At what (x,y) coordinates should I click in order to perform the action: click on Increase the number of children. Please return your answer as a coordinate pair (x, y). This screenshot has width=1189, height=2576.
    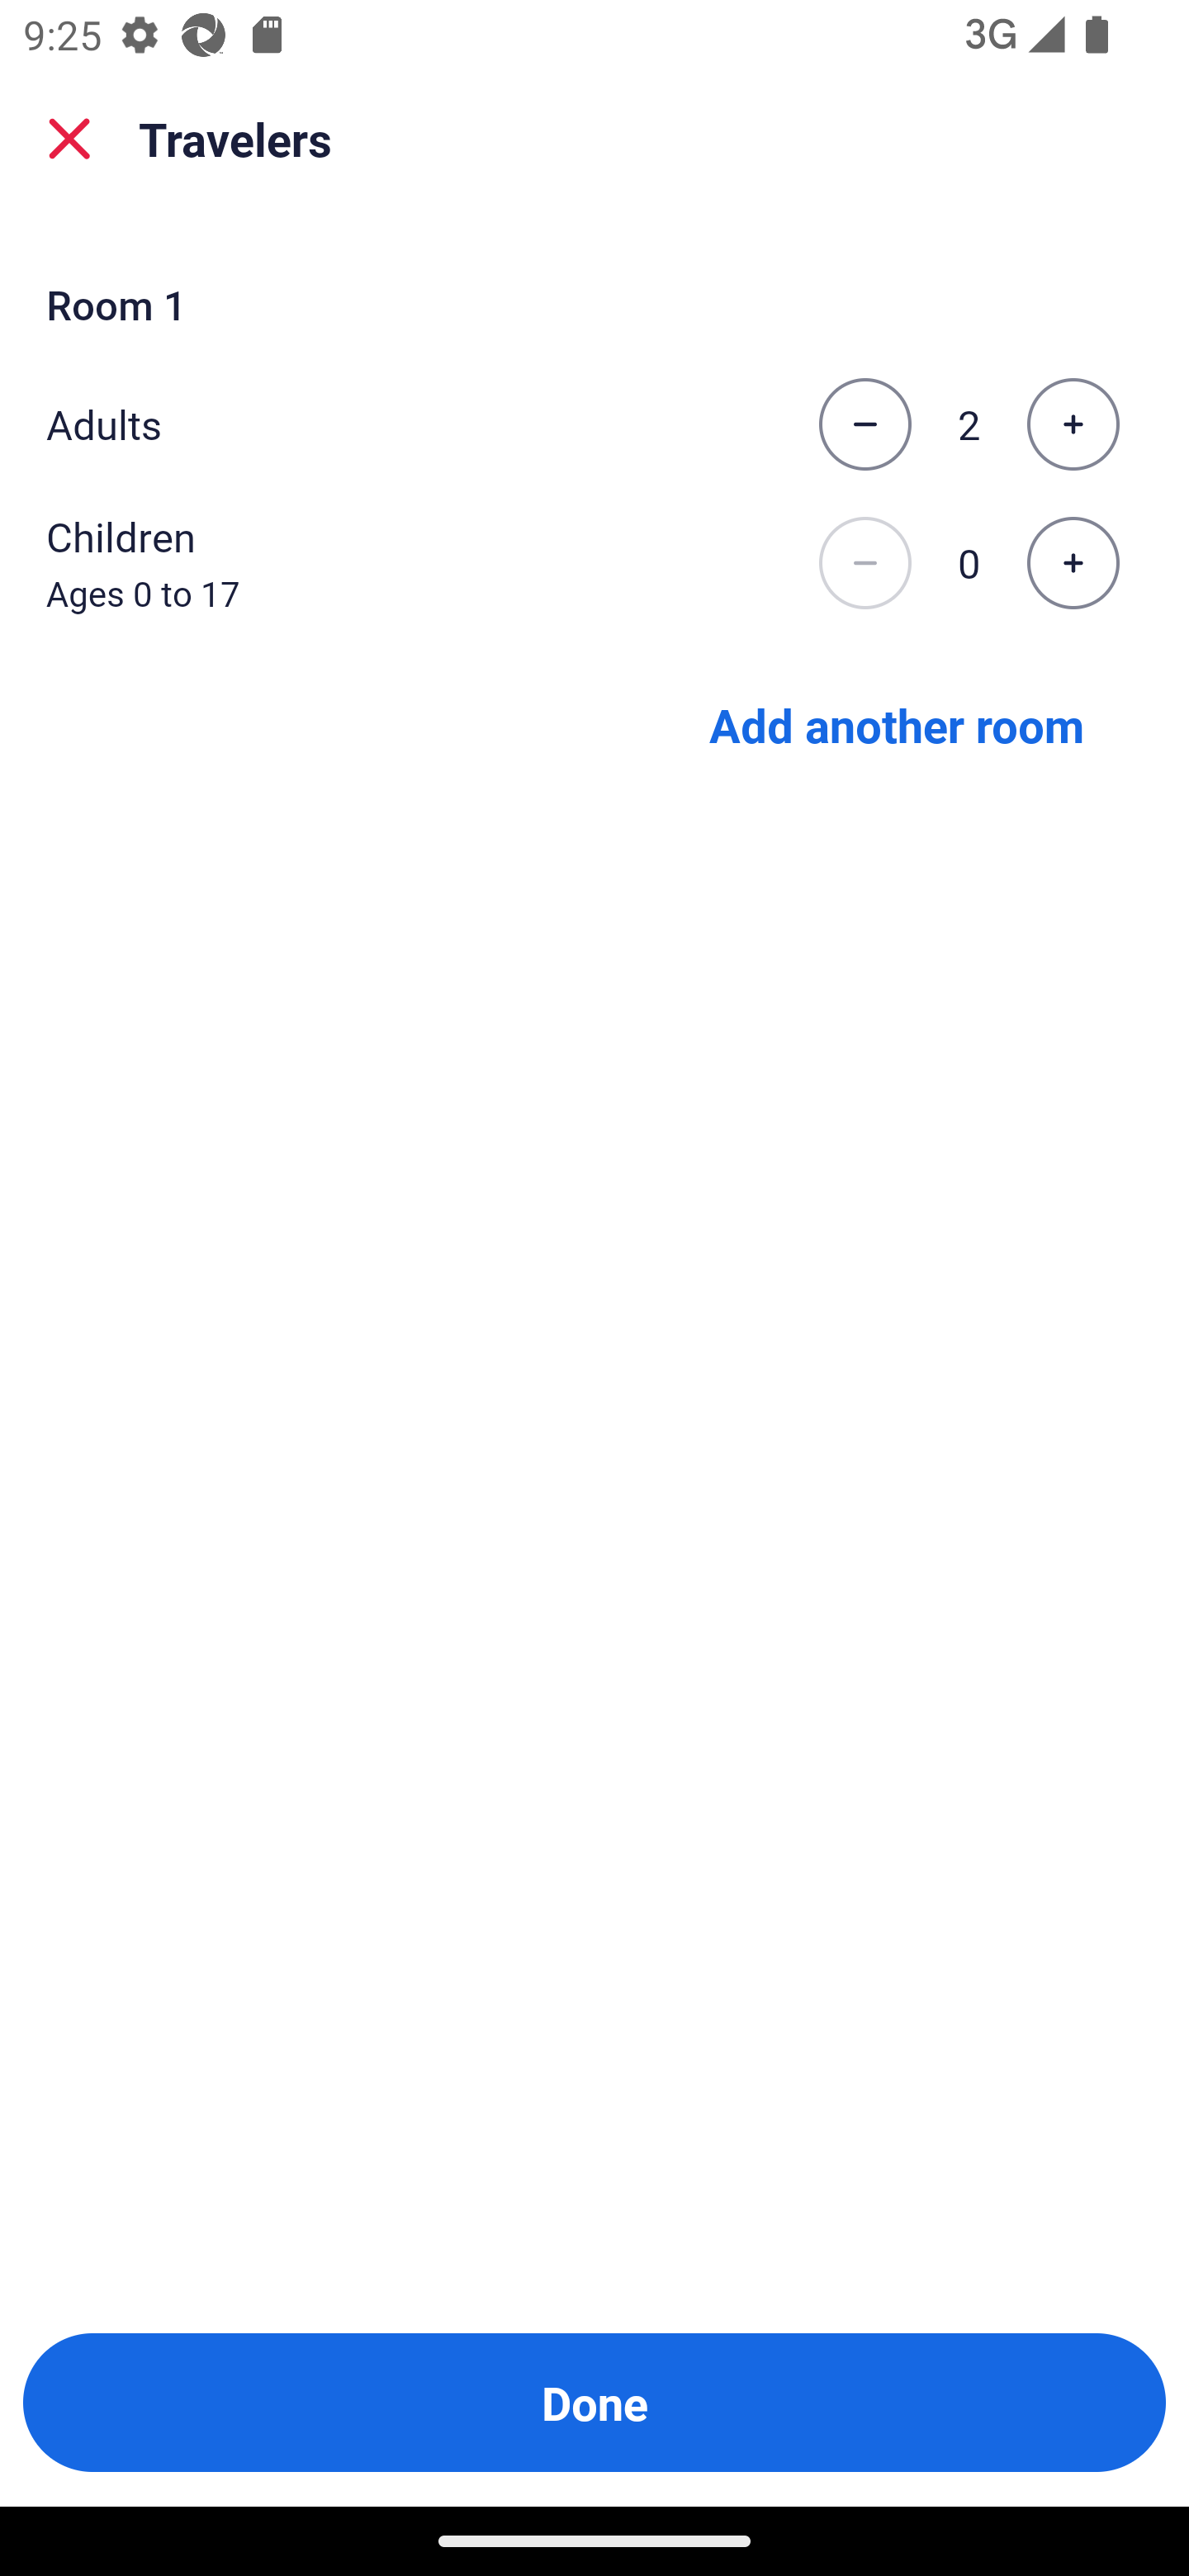
    Looking at the image, I should click on (1073, 564).